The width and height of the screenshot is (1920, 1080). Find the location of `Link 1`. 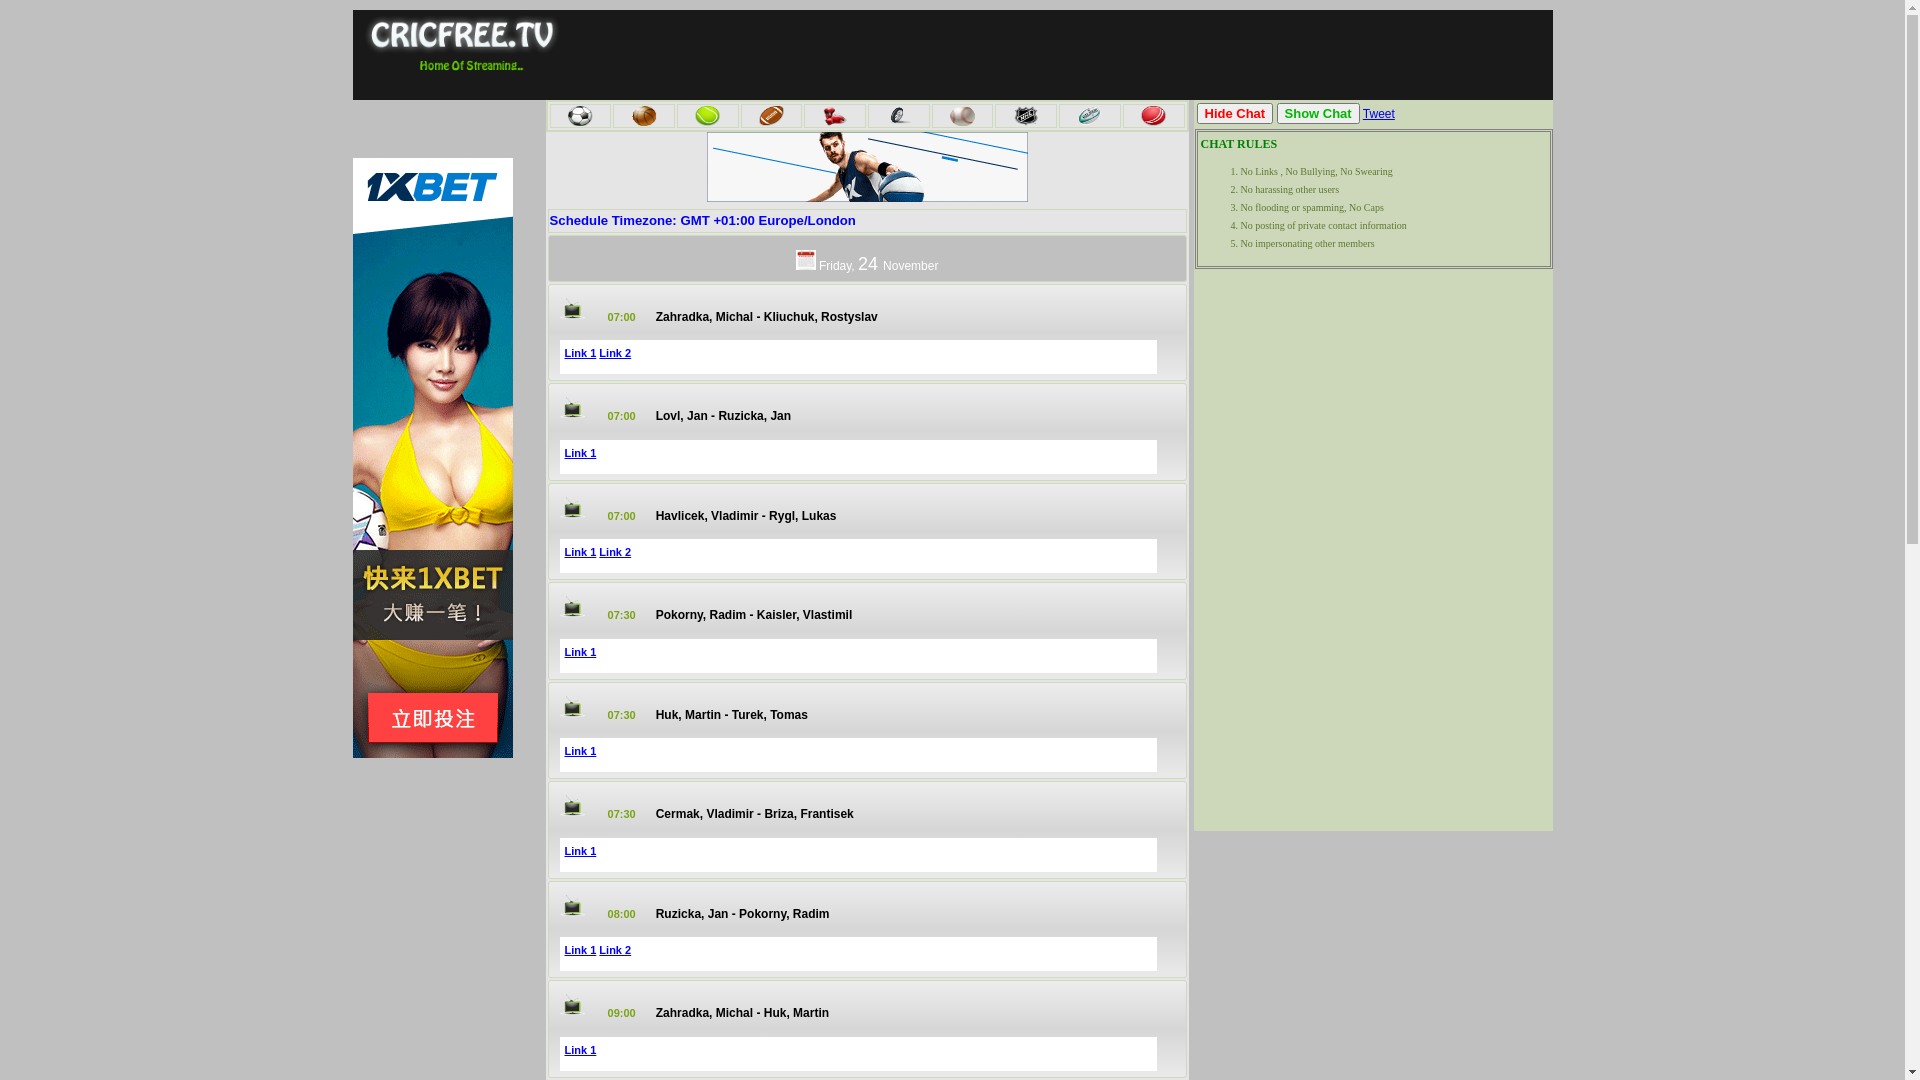

Link 1 is located at coordinates (580, 353).